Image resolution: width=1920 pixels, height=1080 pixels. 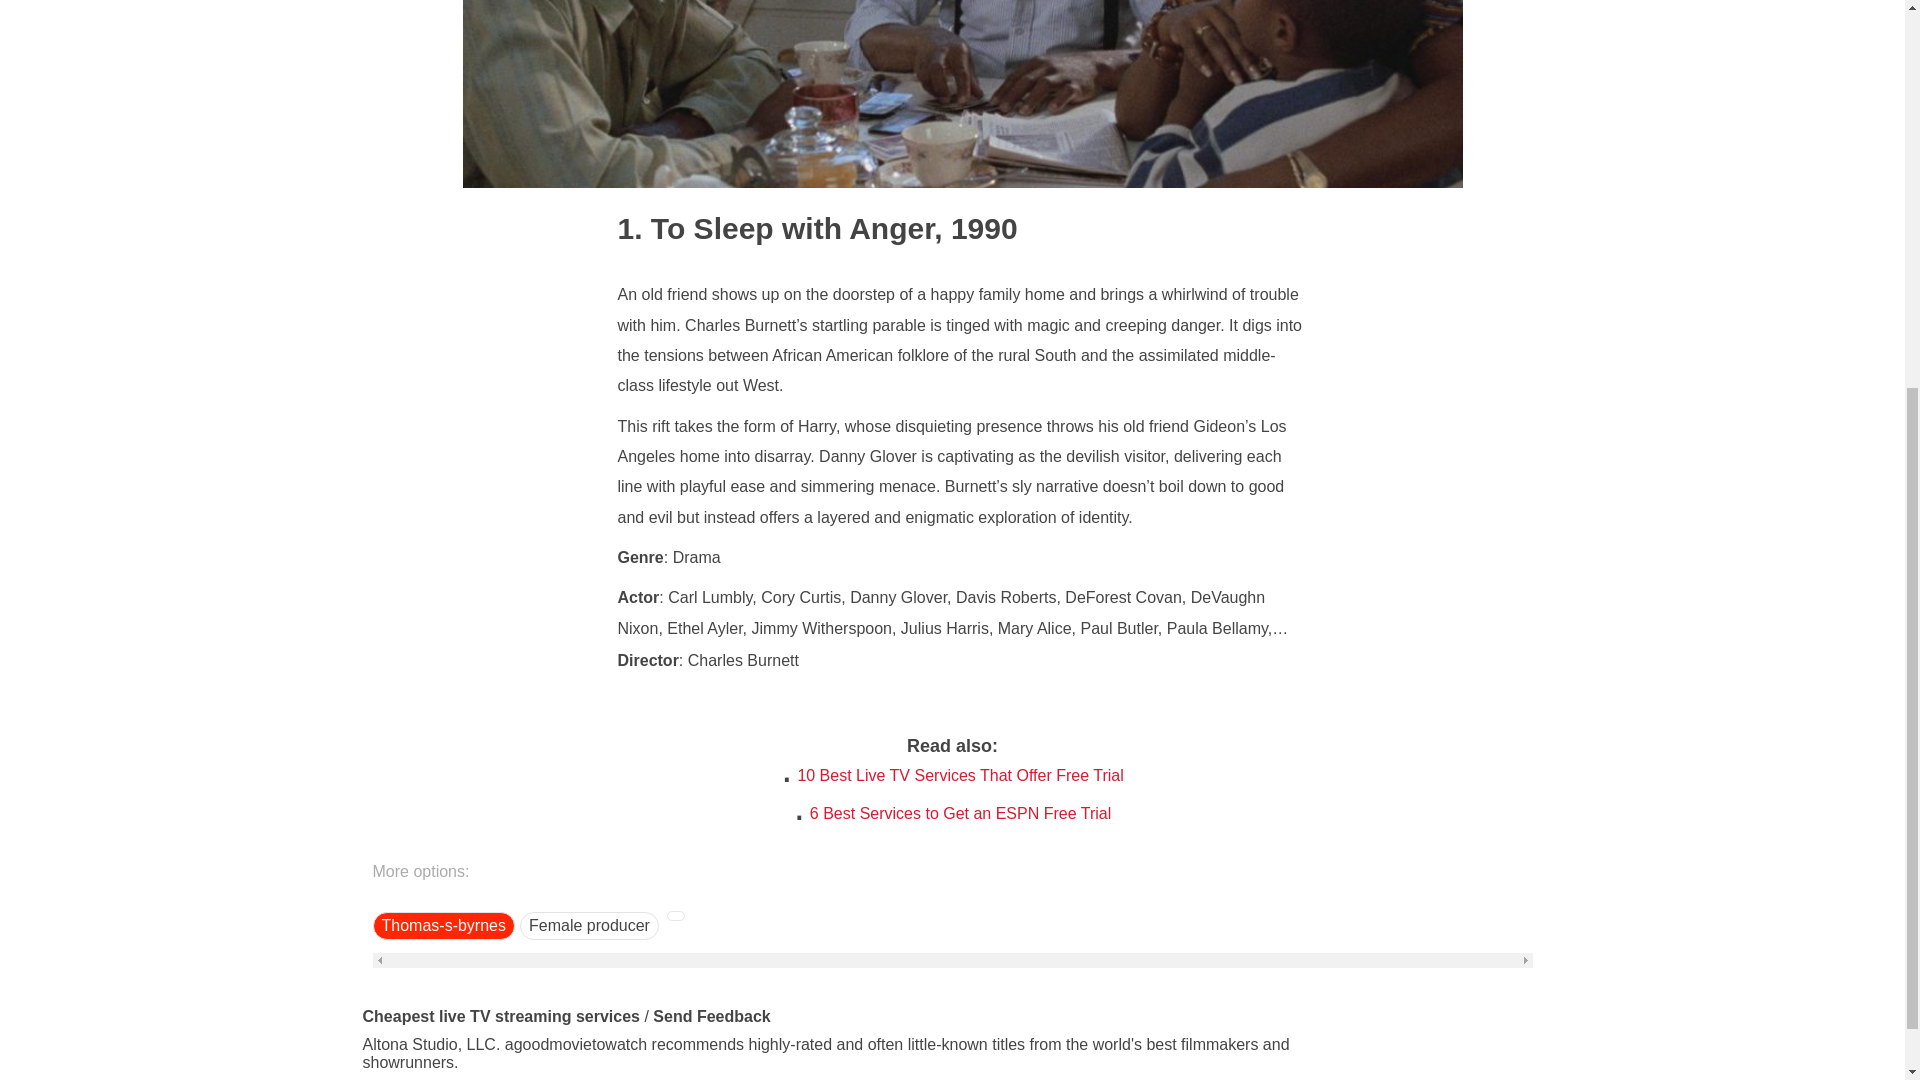 I want to click on To Sleep with Anger, so click(x=776, y=228).